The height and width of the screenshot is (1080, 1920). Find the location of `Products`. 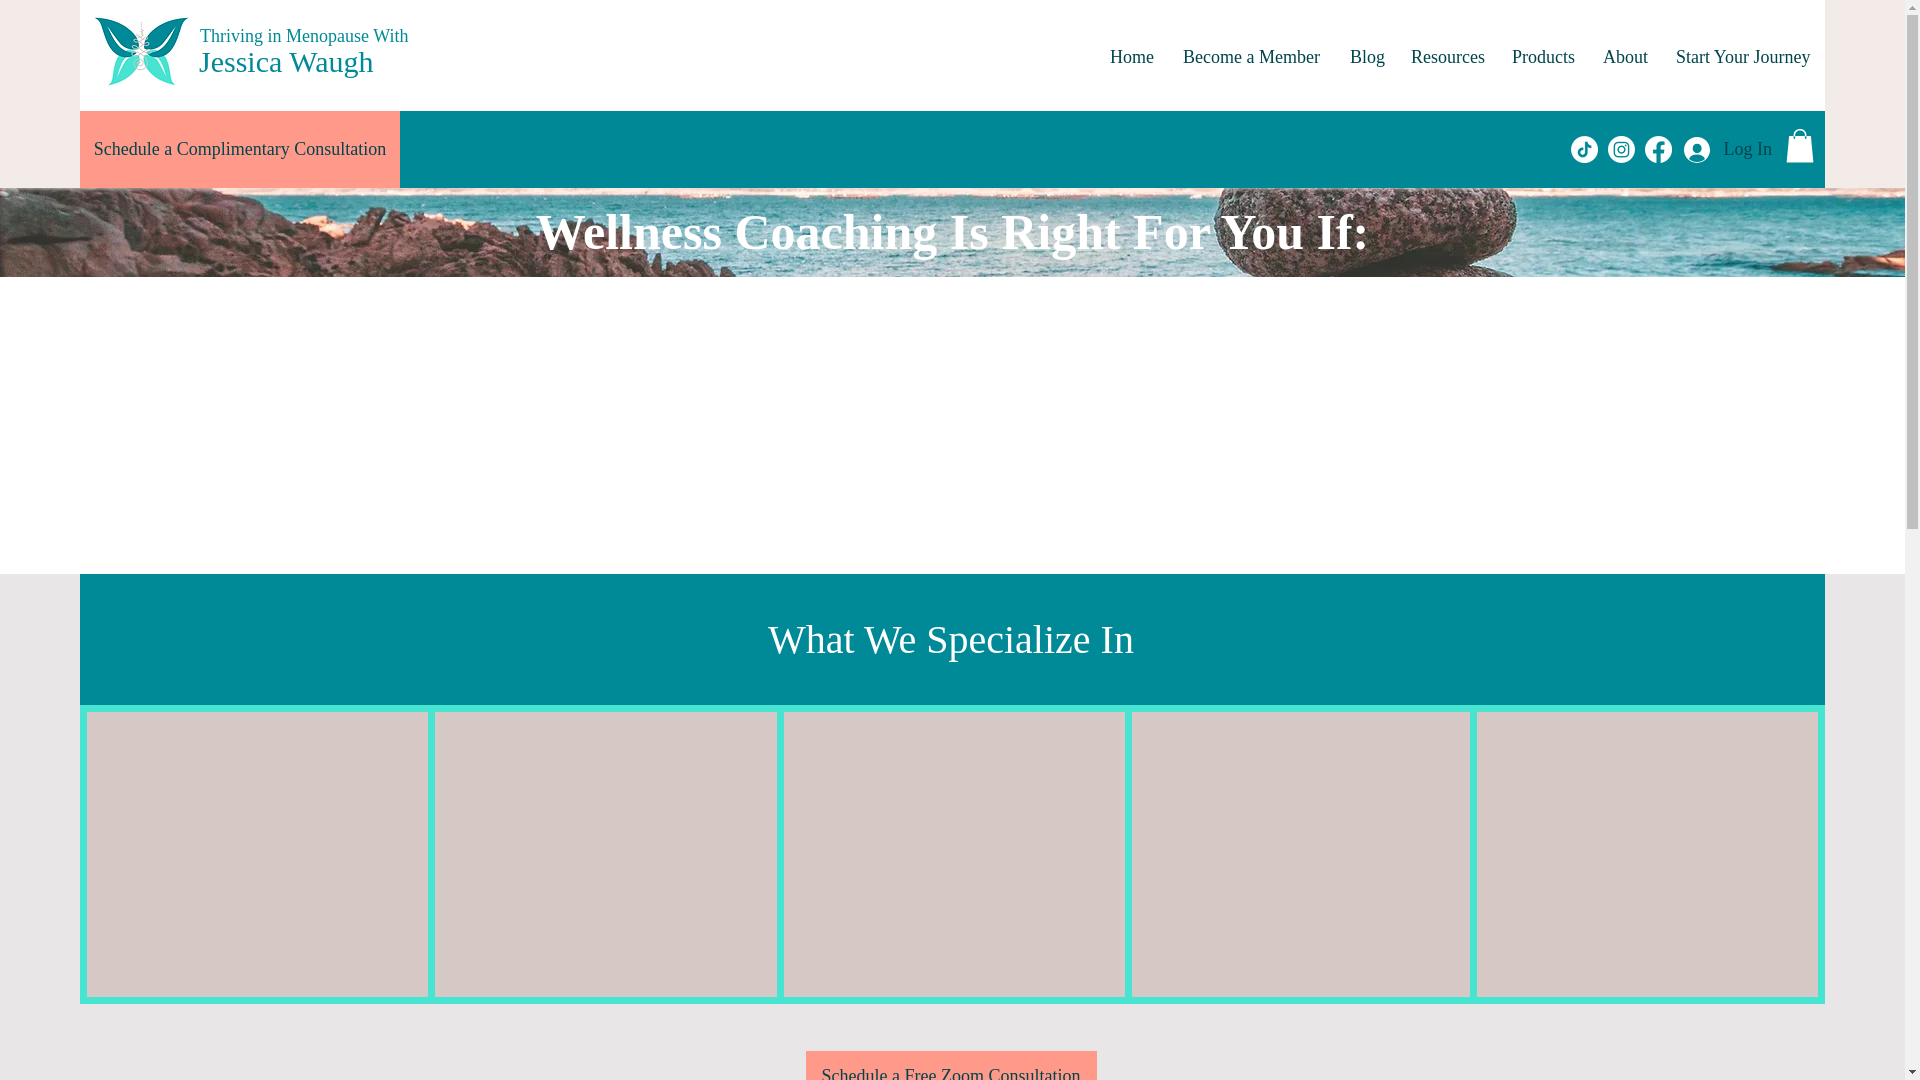

Products is located at coordinates (1542, 57).